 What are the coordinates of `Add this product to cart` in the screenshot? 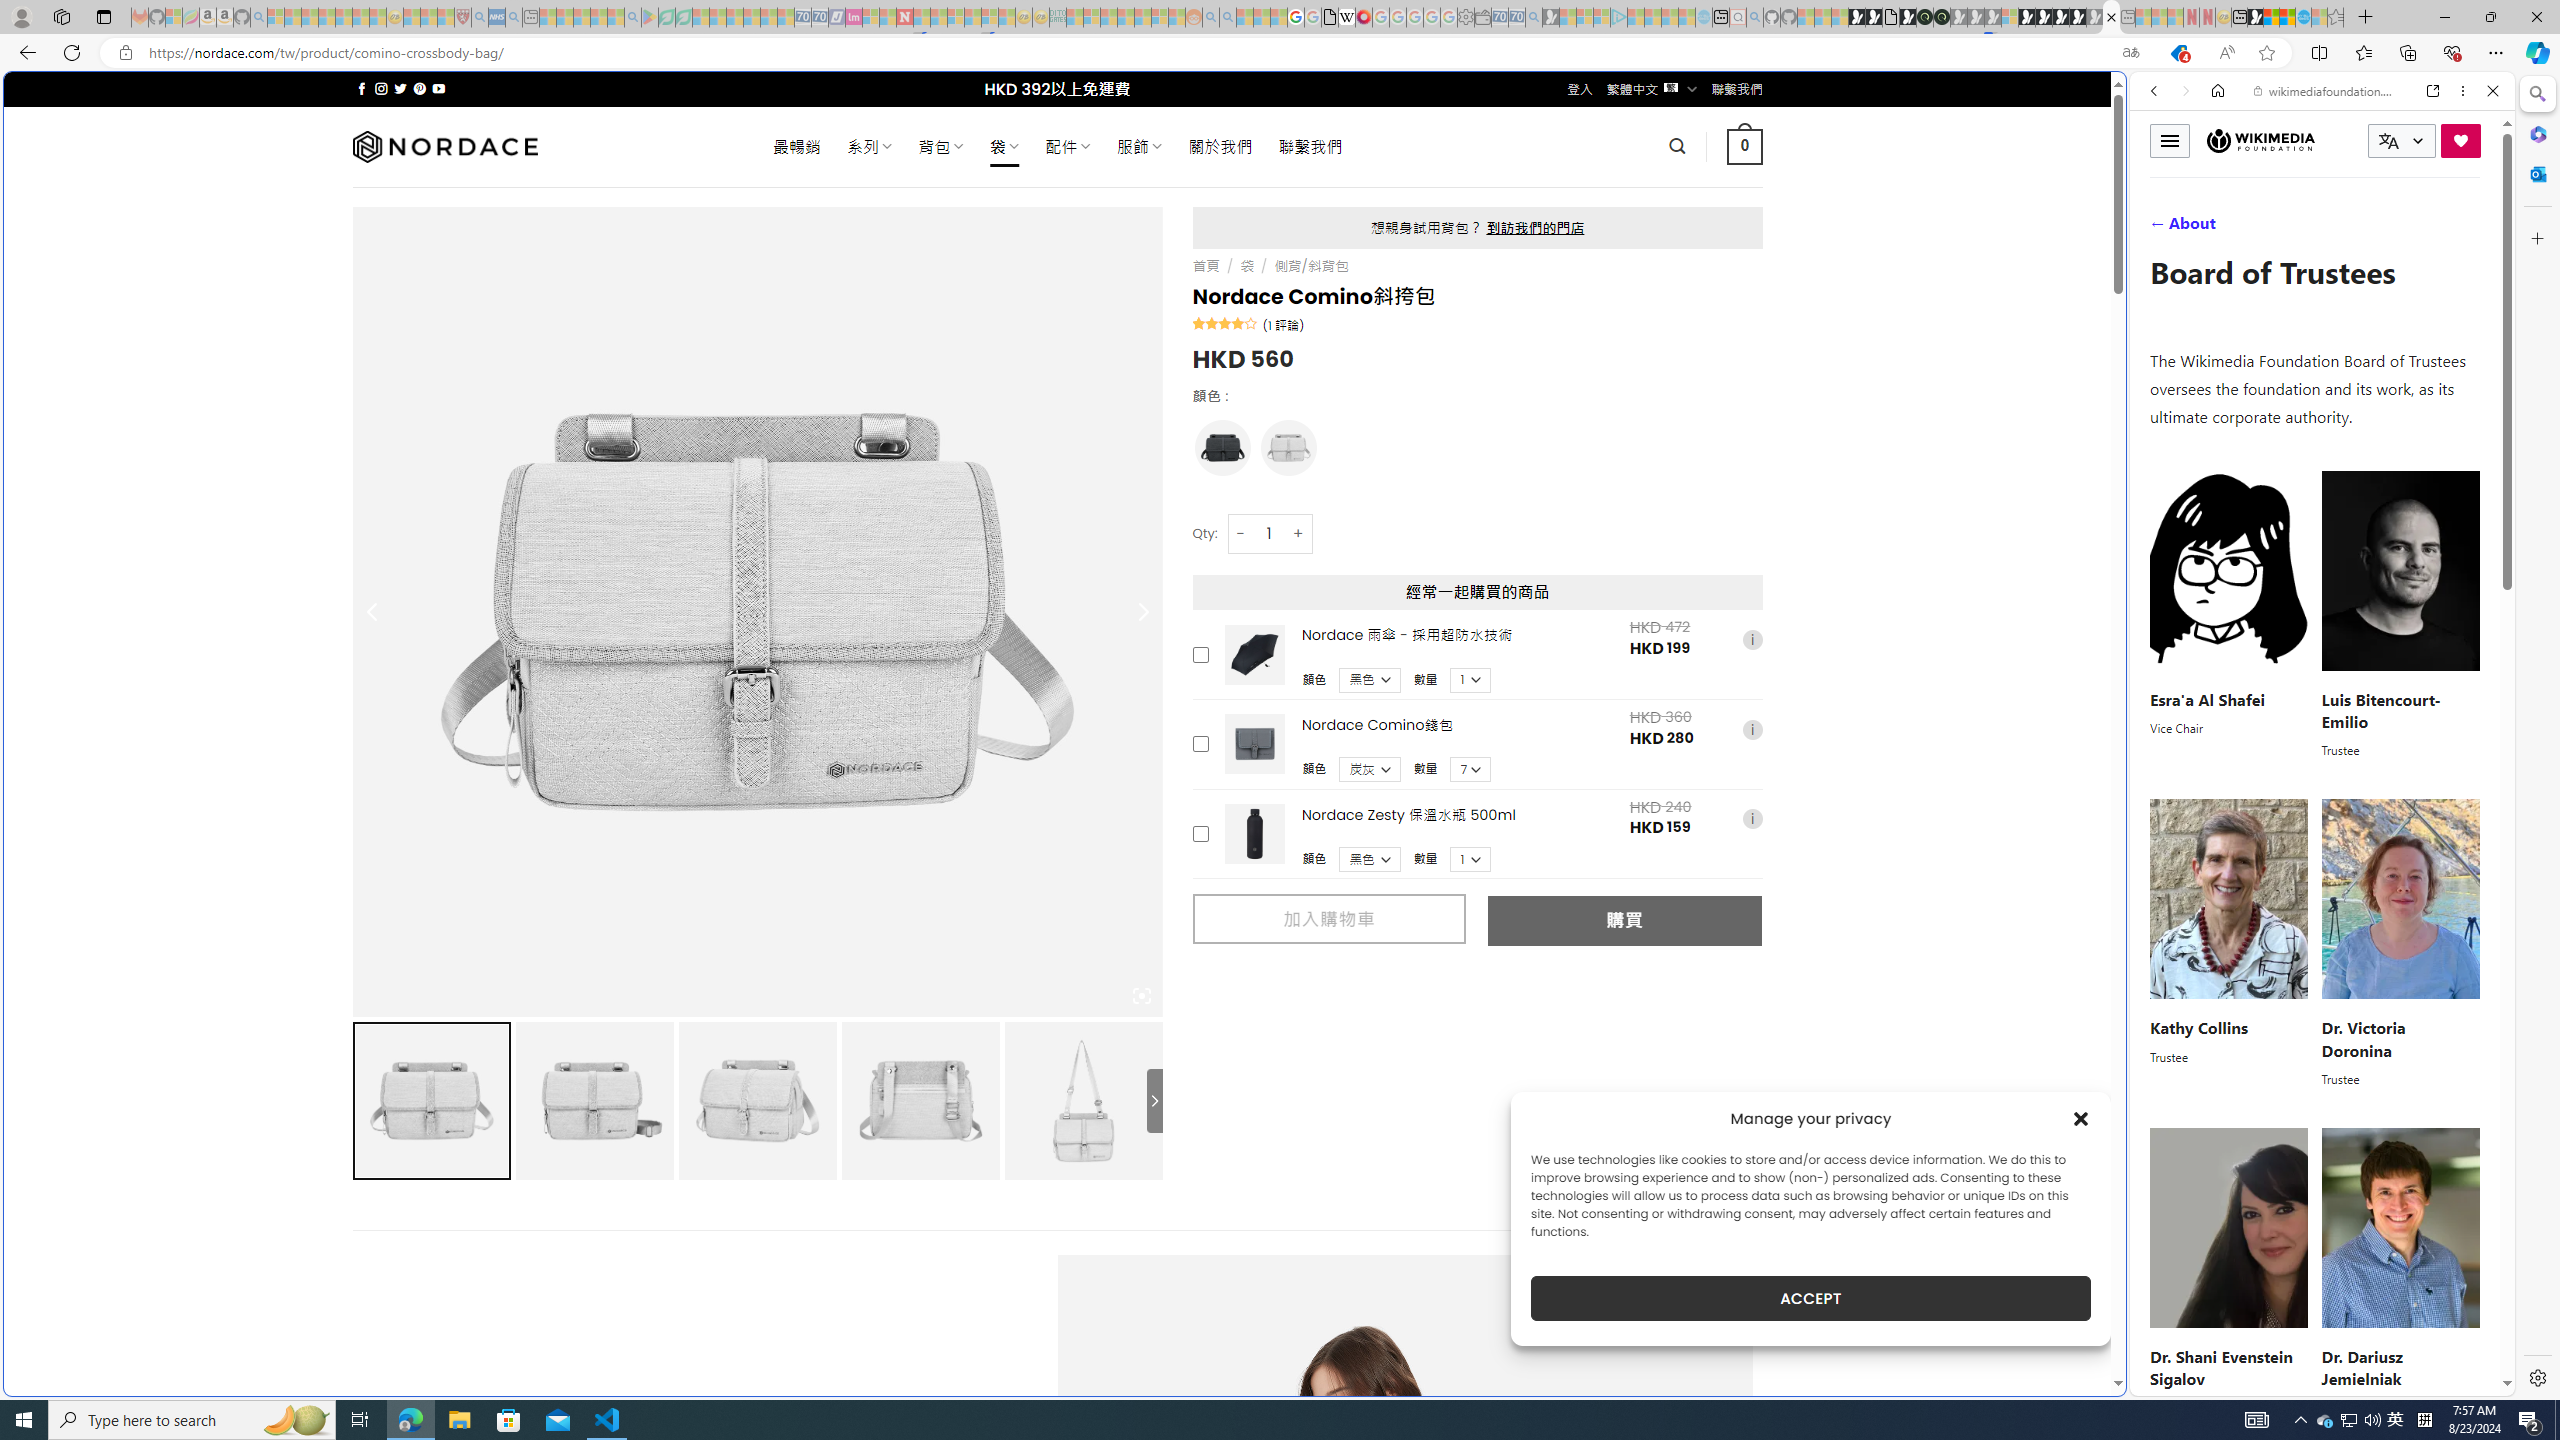 It's located at (1200, 834).